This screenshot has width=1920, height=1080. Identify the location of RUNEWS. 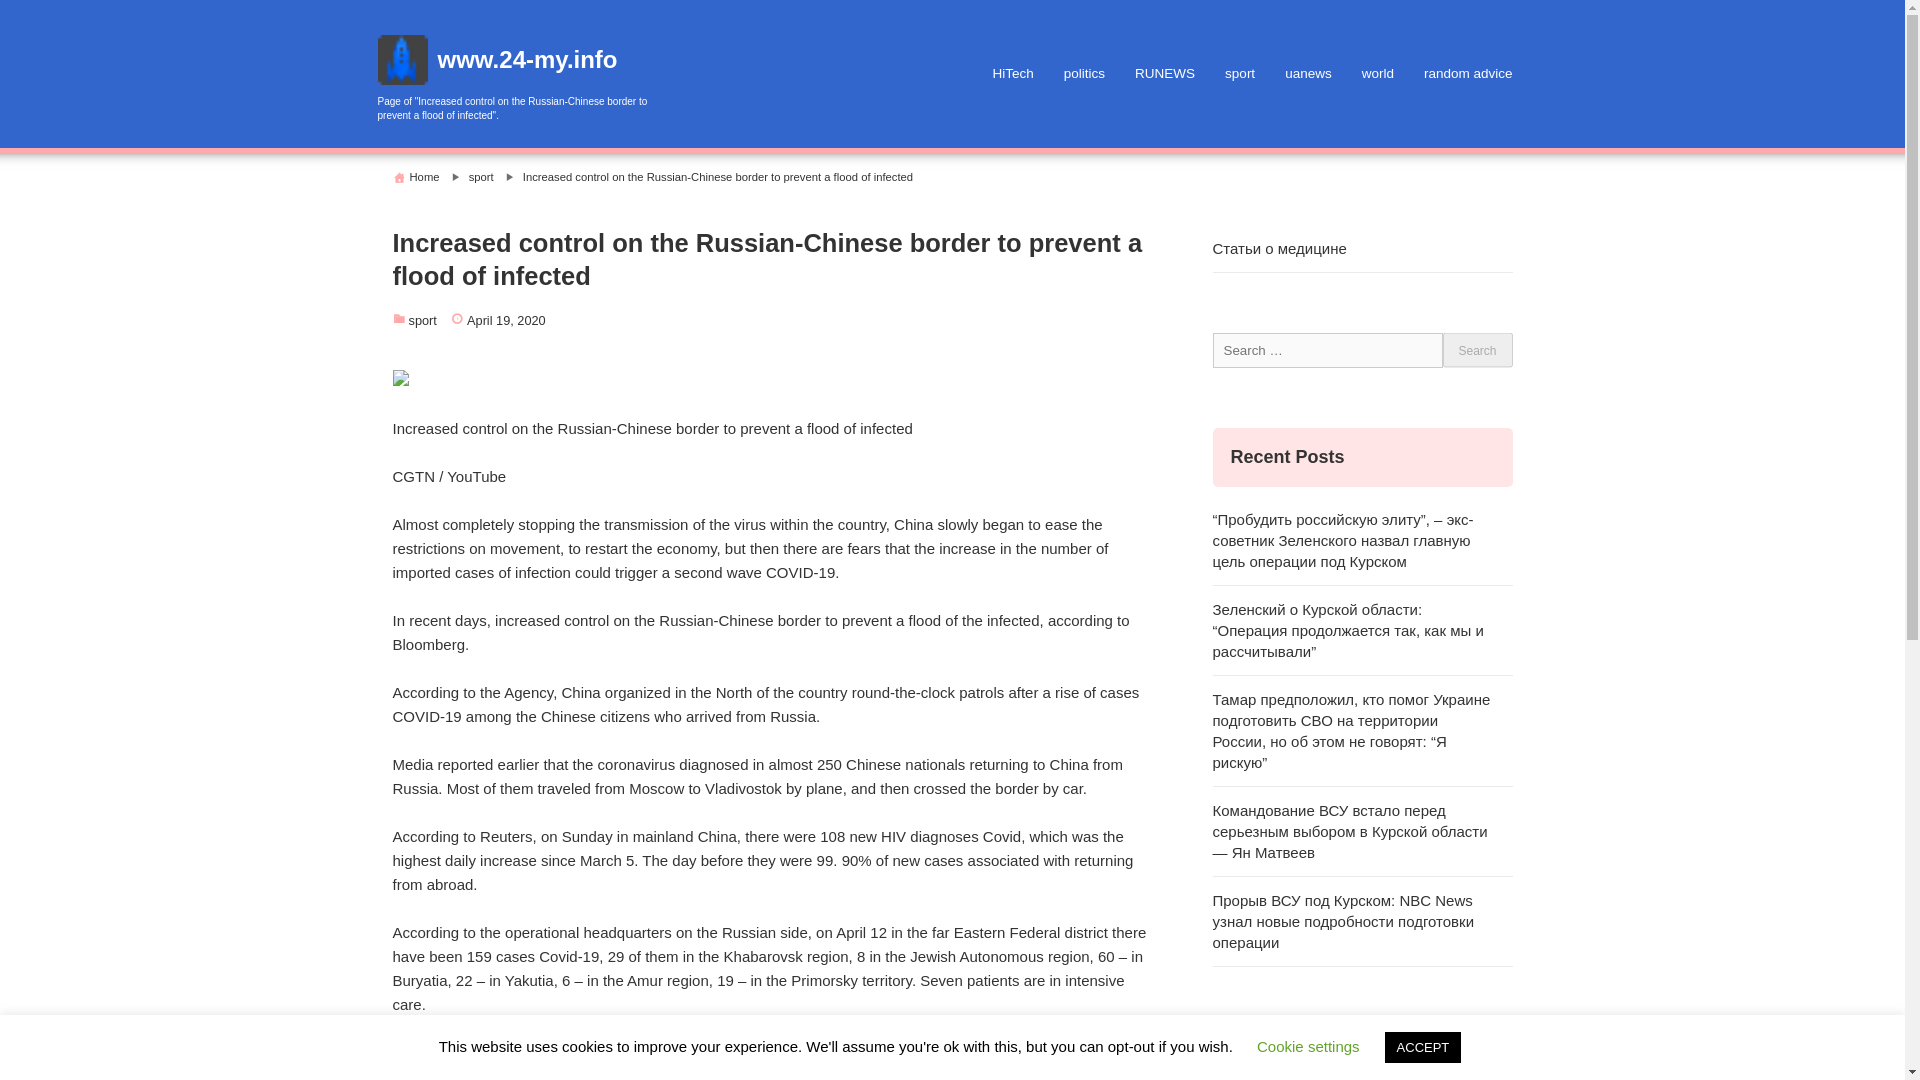
(1164, 74).